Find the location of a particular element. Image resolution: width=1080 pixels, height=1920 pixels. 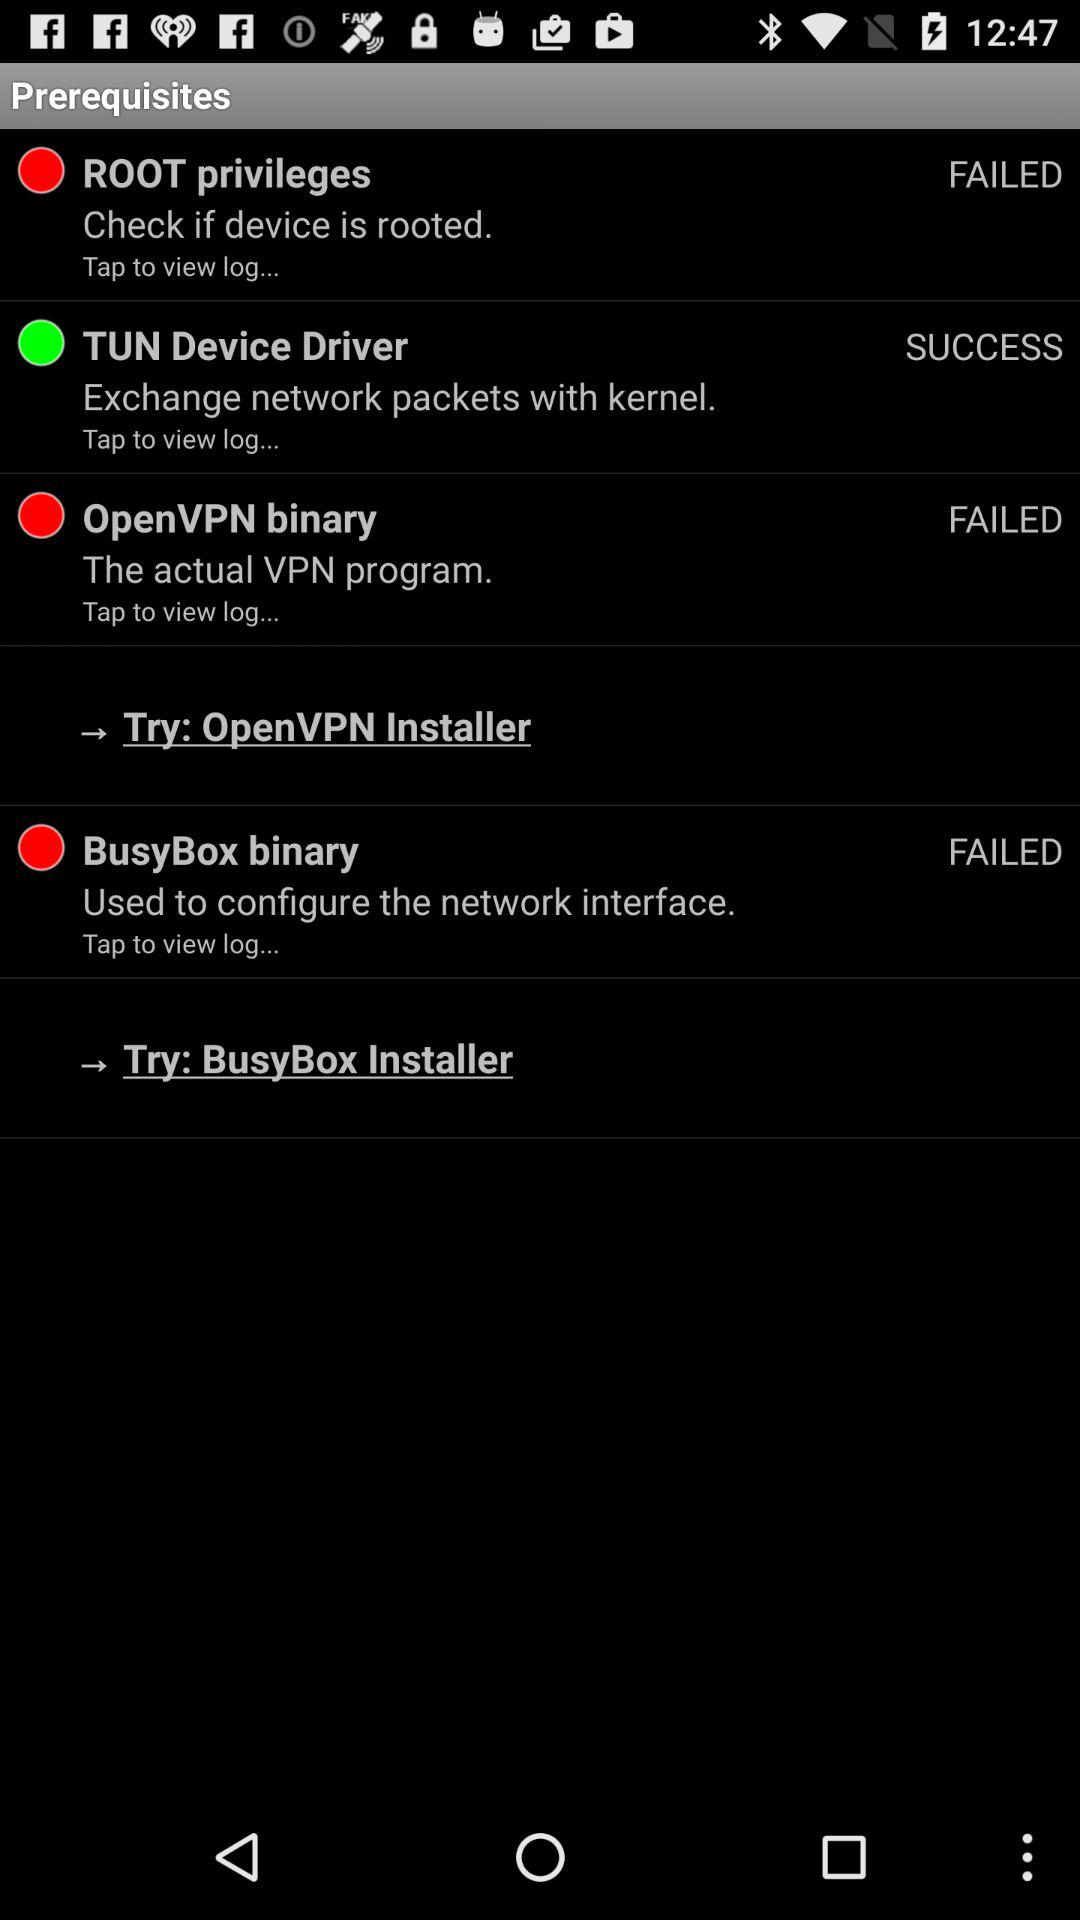

press item to the left of failed item is located at coordinates (514, 849).